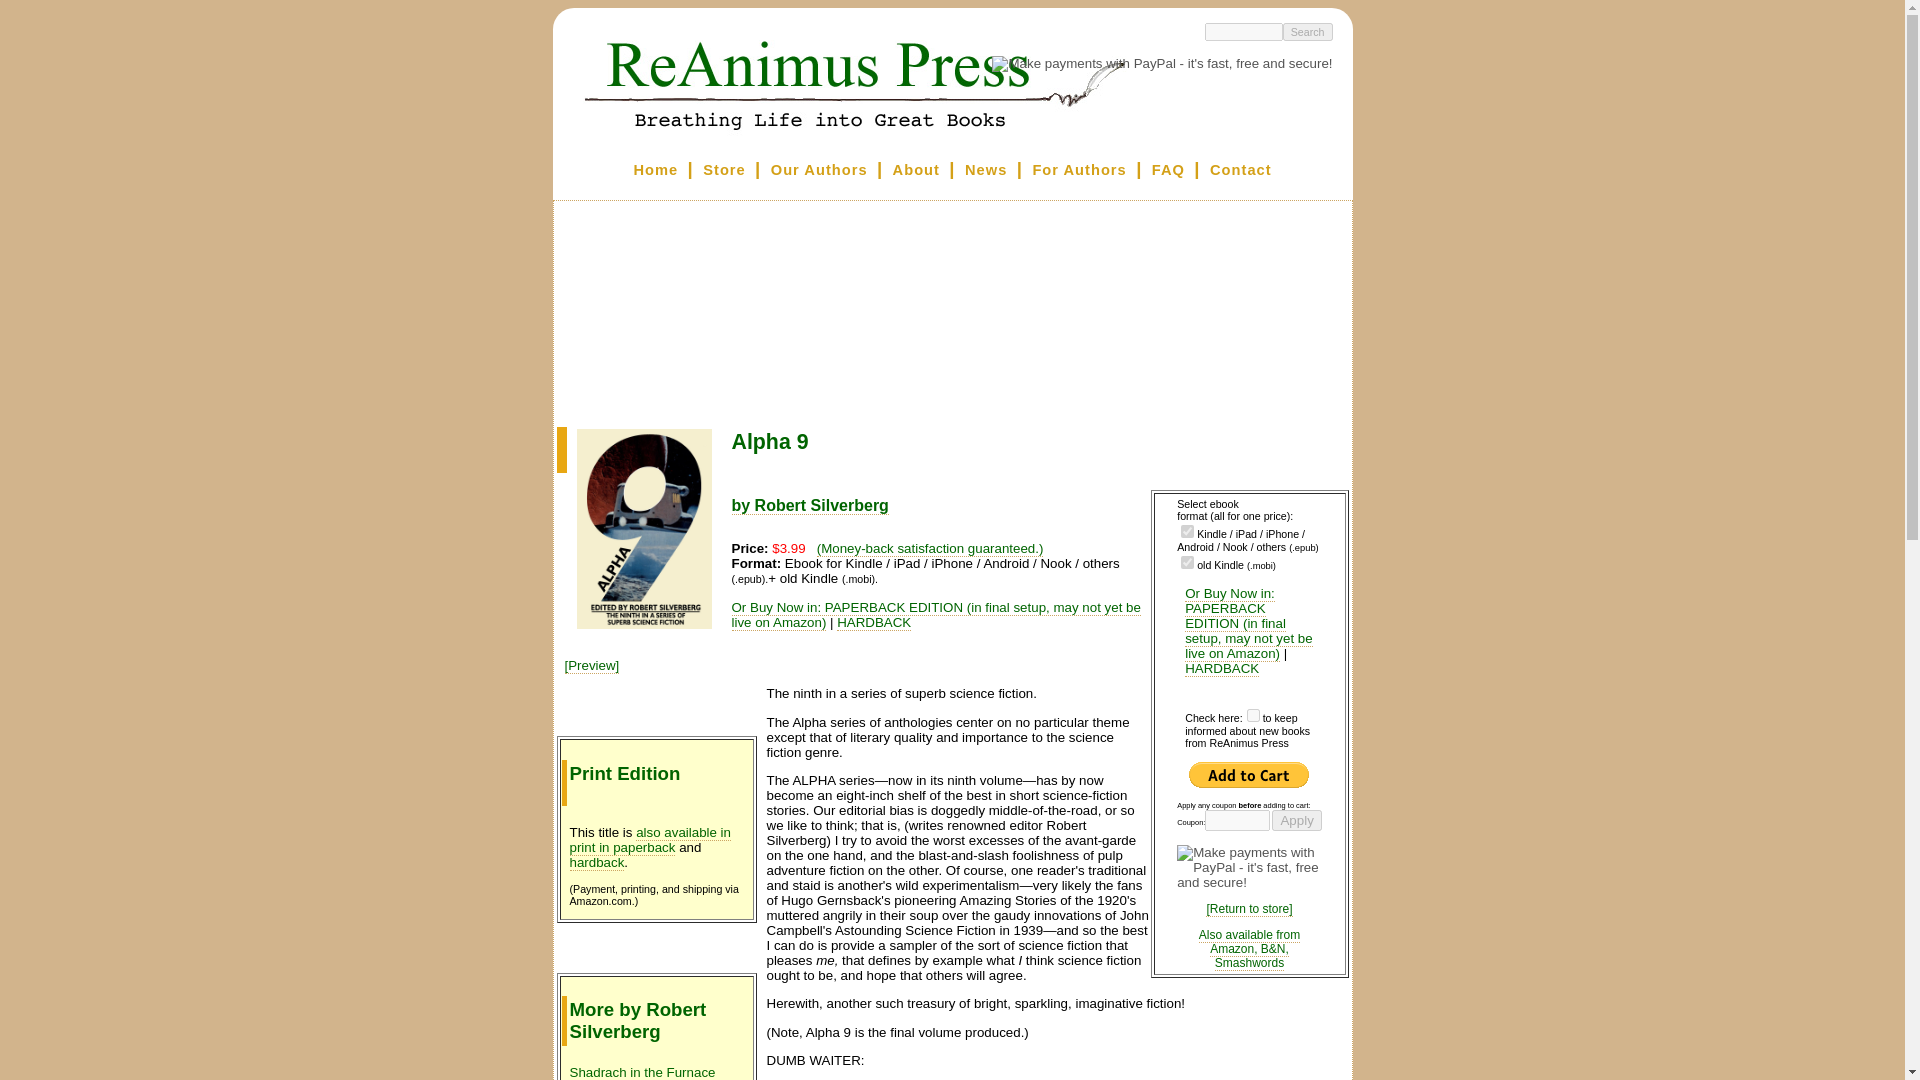 This screenshot has height=1080, width=1920. Describe the element at coordinates (819, 170) in the screenshot. I see `Our Authors` at that location.